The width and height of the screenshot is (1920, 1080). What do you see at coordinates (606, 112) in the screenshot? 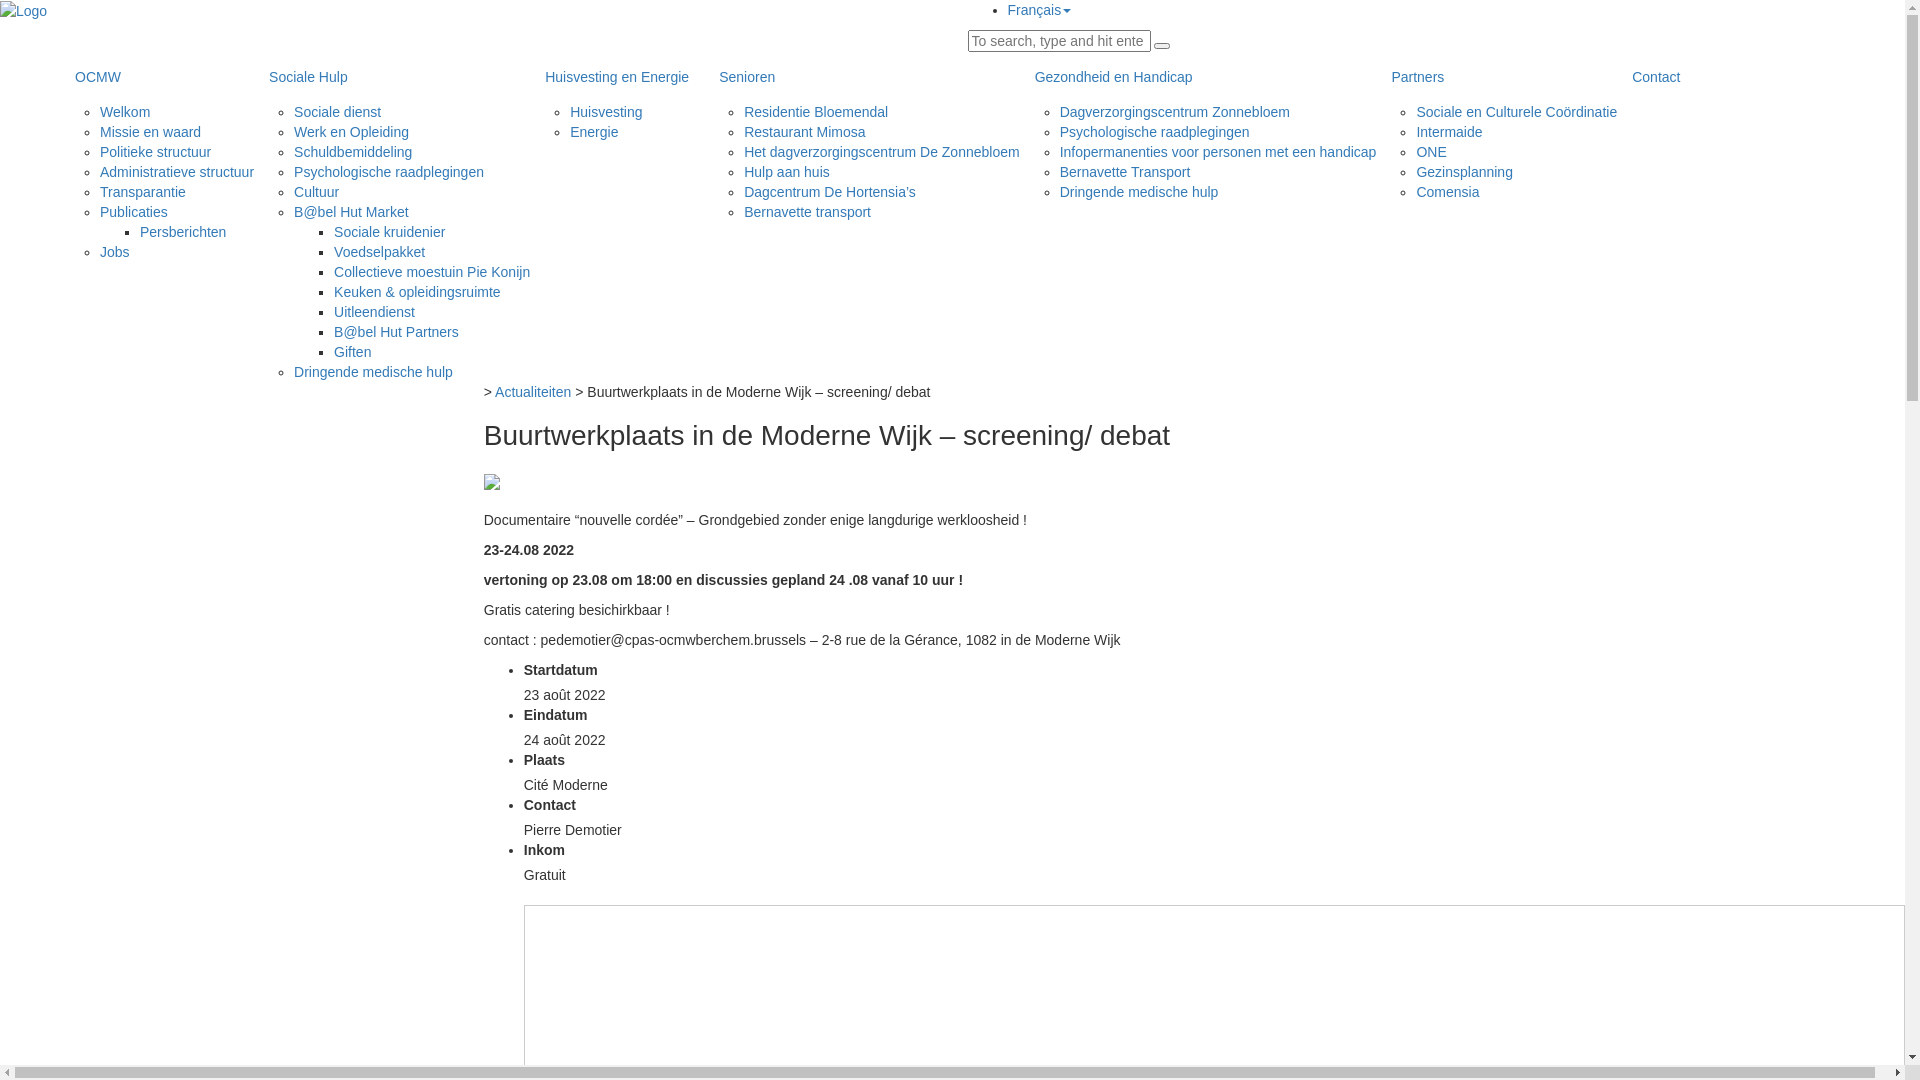
I see `Huisvesting` at bounding box center [606, 112].